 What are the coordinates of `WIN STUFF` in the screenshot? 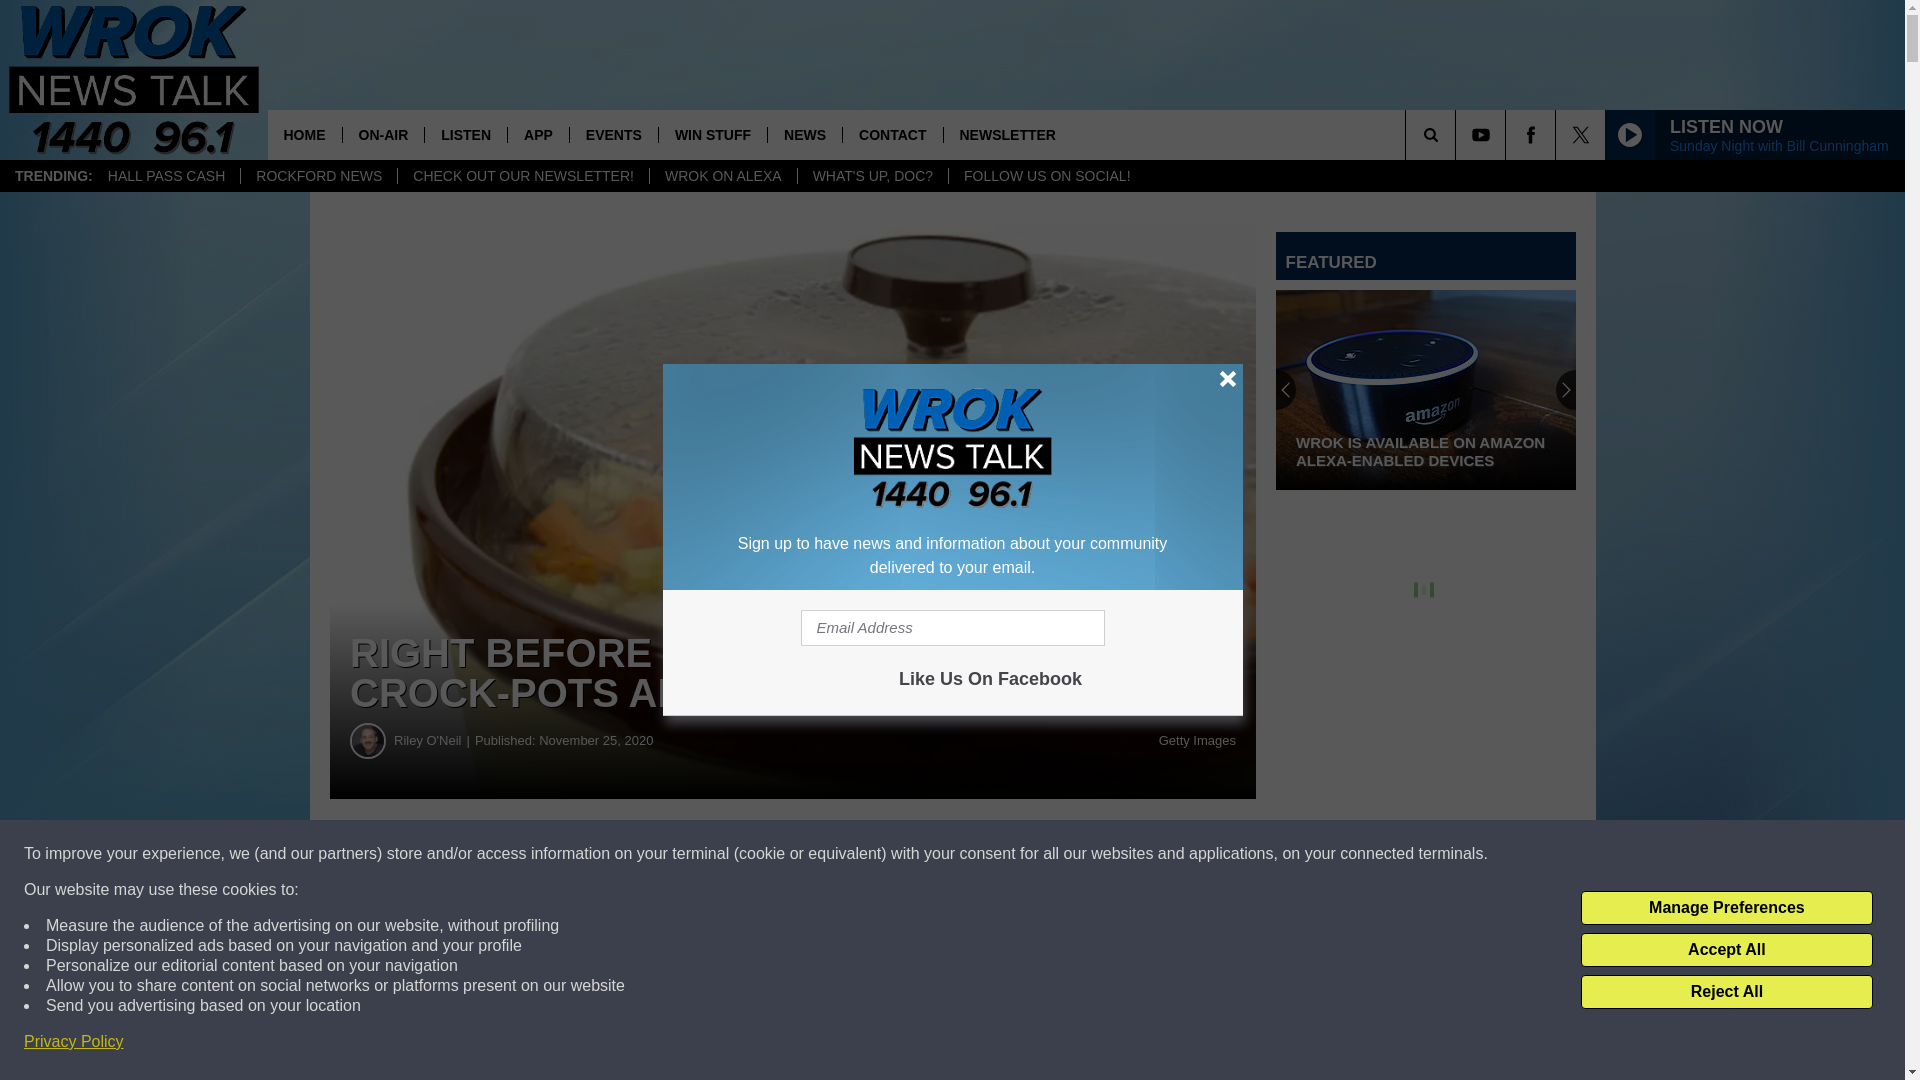 It's located at (712, 134).